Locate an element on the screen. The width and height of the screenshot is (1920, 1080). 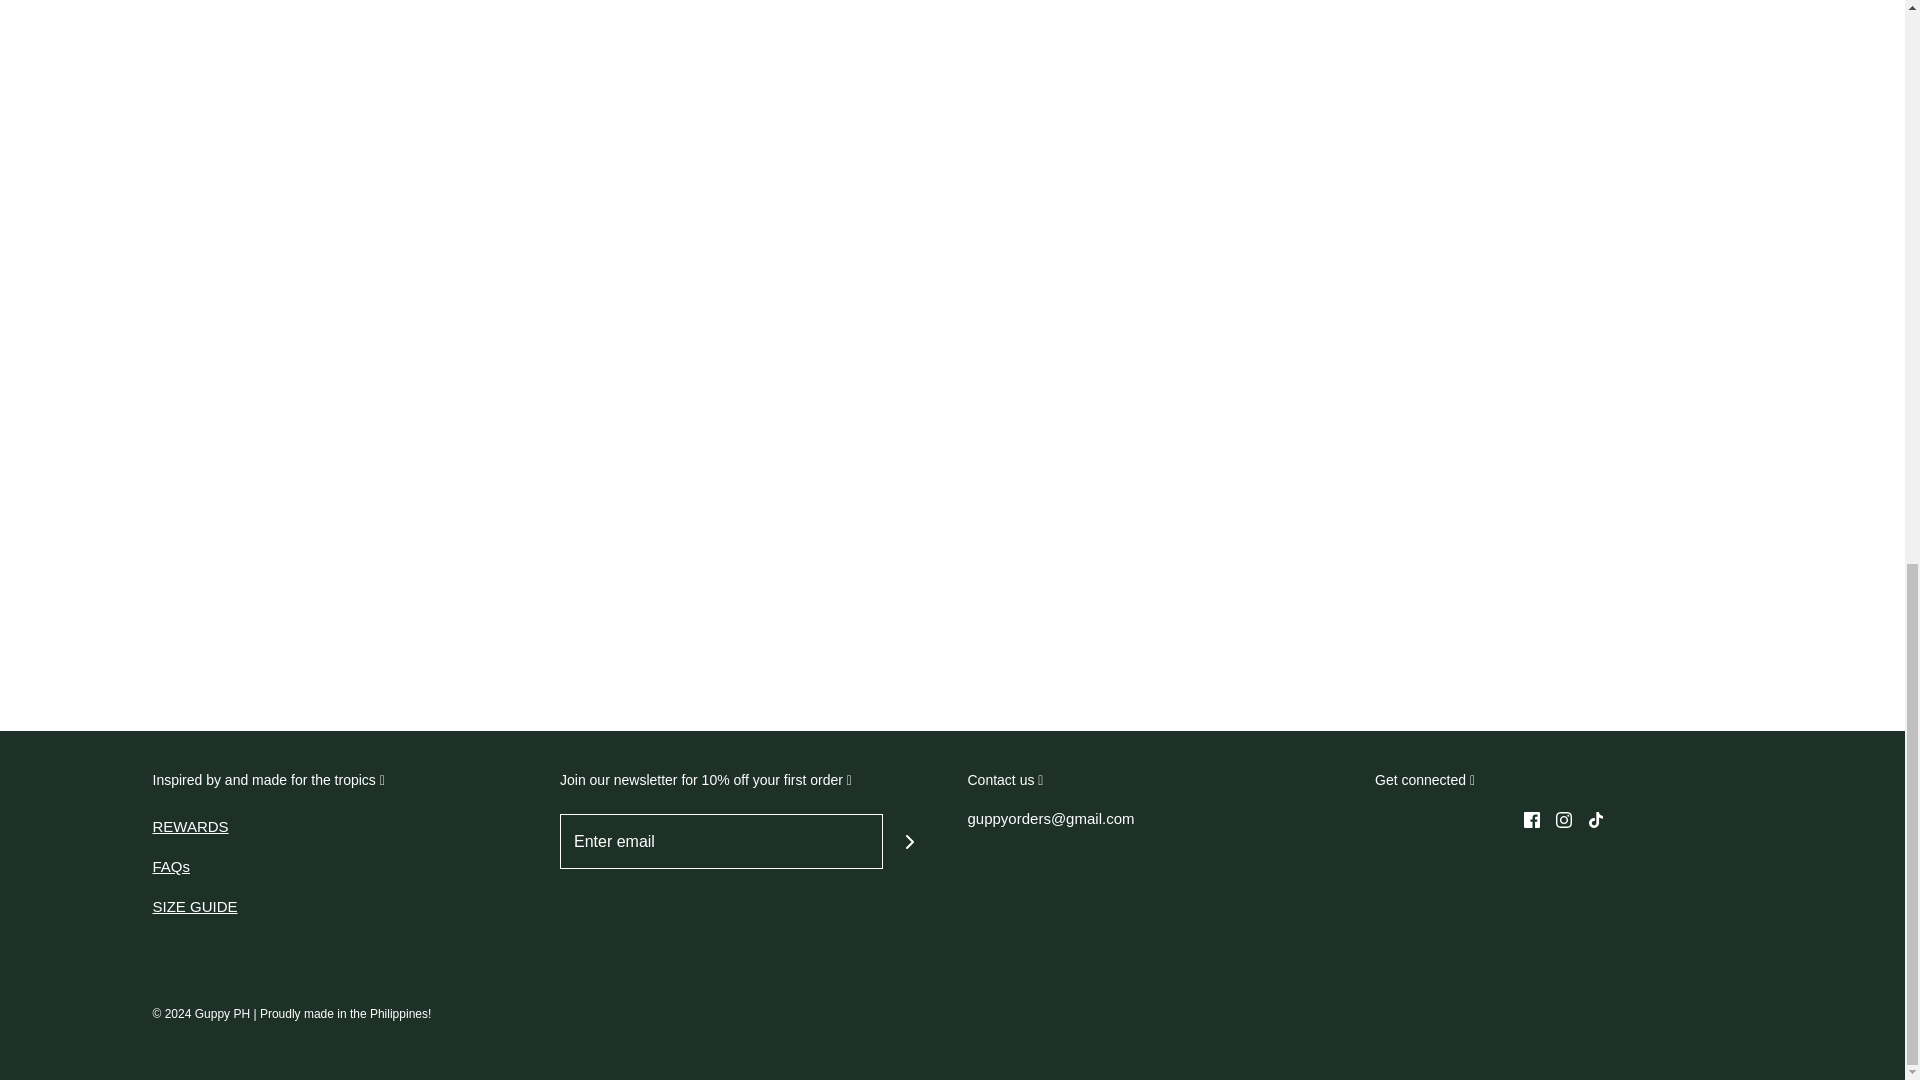
Facebook icon is located at coordinates (1532, 820).